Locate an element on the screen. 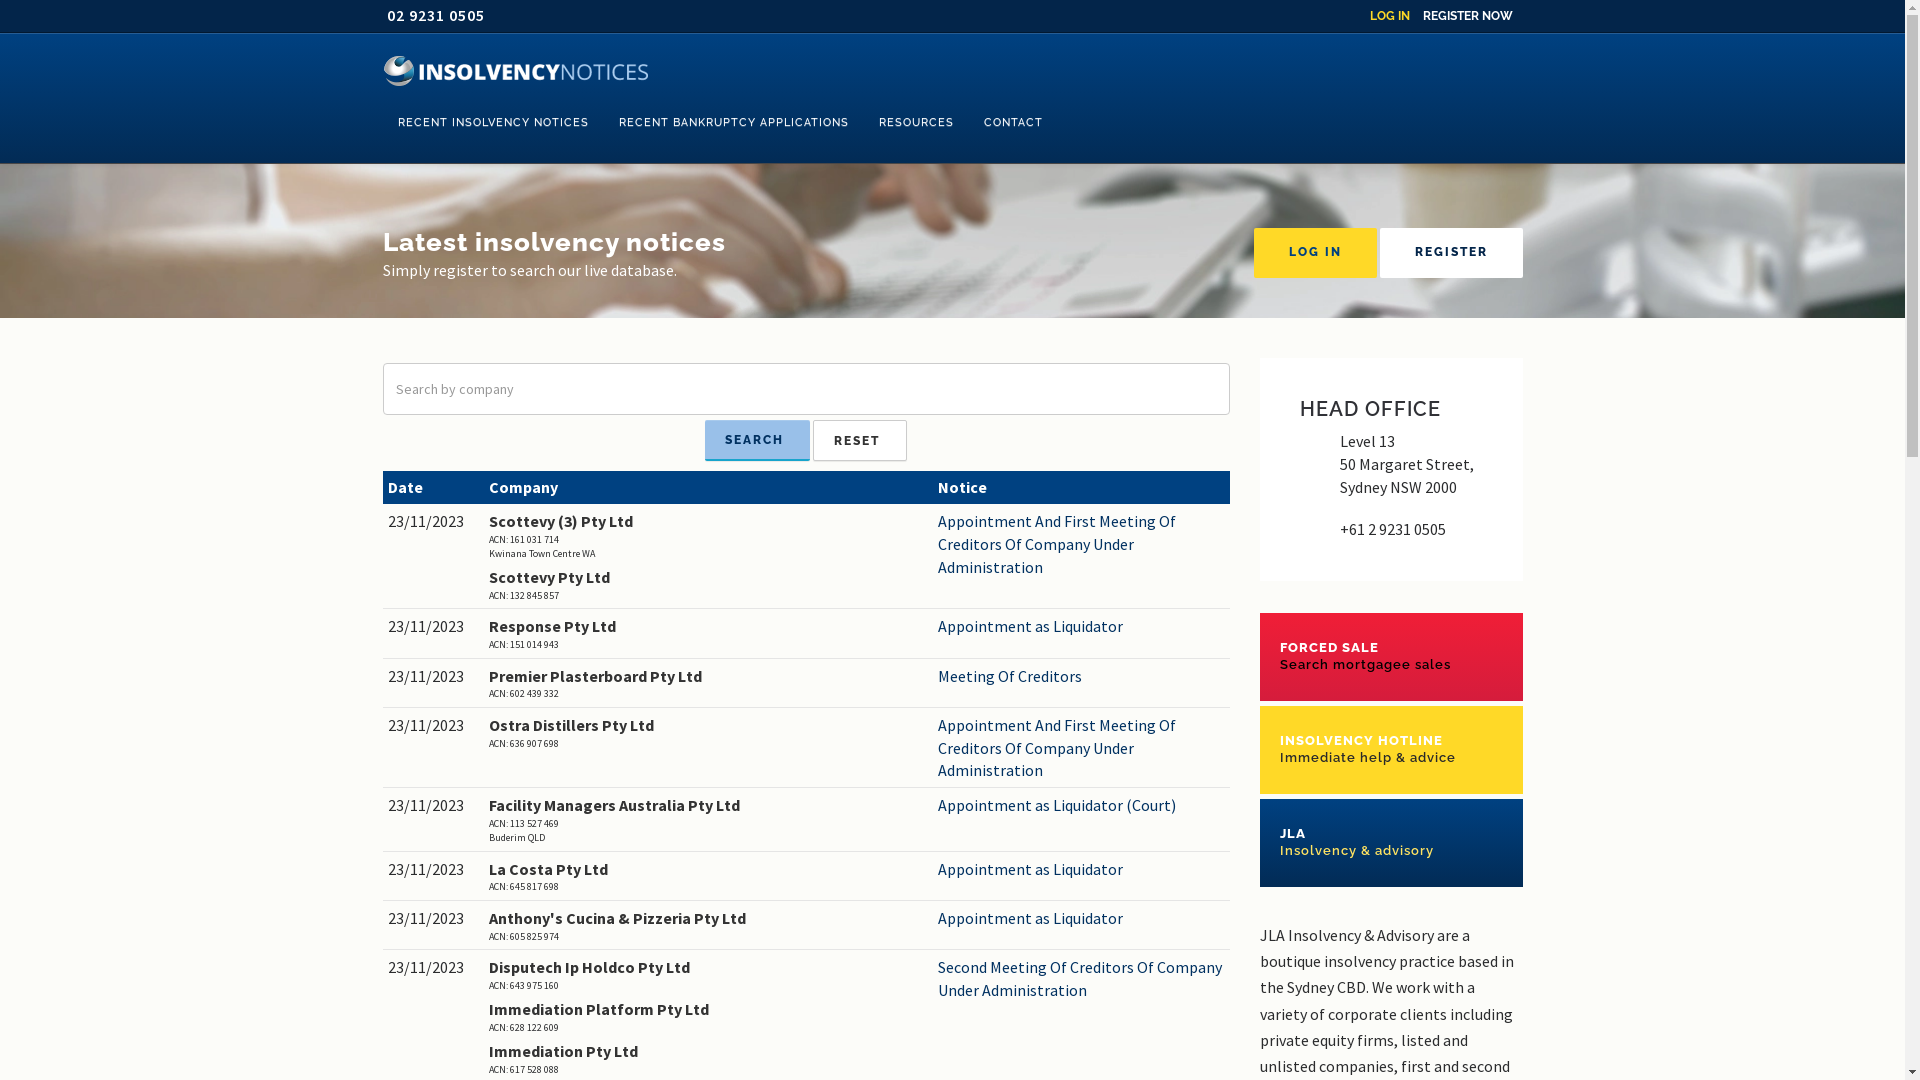 This screenshot has height=1080, width=1920. Response Pty Ltd
ACN: 151 014 943 is located at coordinates (708, 634).